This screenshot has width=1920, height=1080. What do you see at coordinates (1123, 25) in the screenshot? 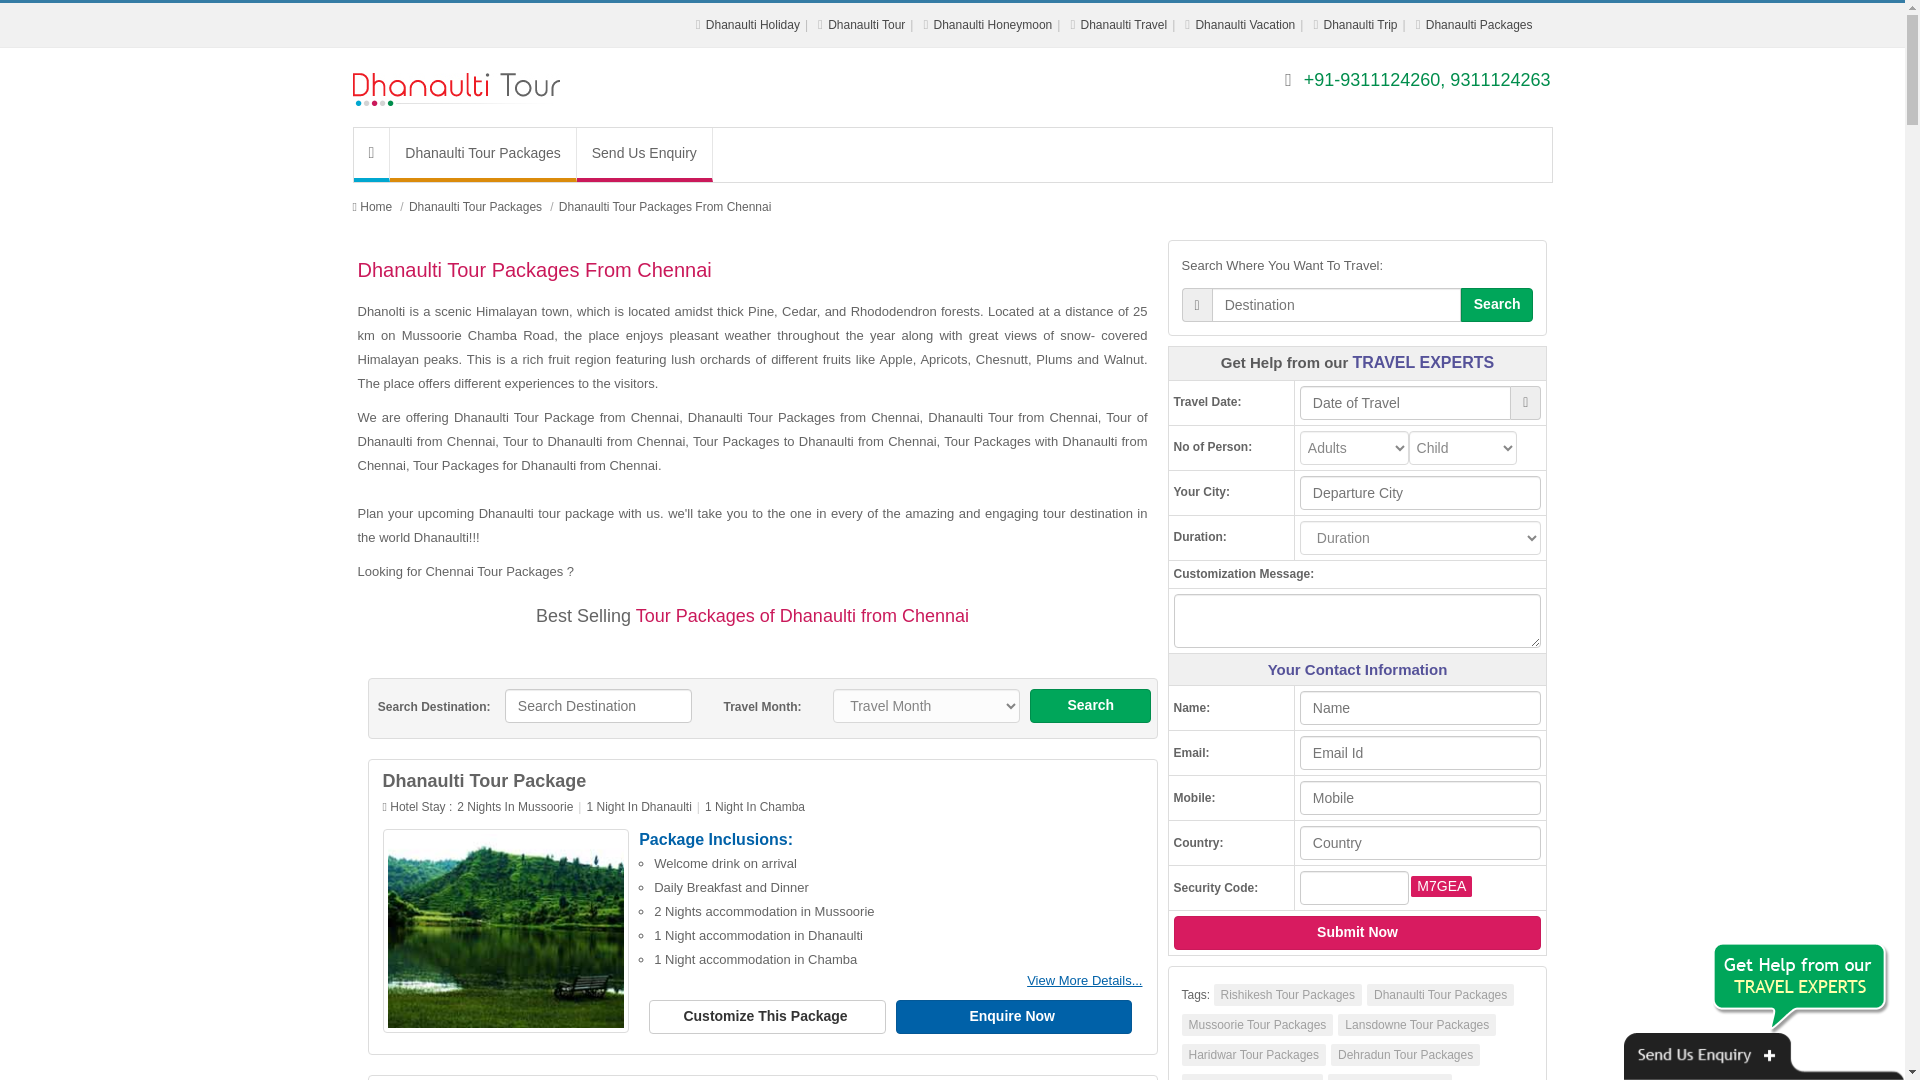
I see `Dhanaulti Travel Packages` at bounding box center [1123, 25].